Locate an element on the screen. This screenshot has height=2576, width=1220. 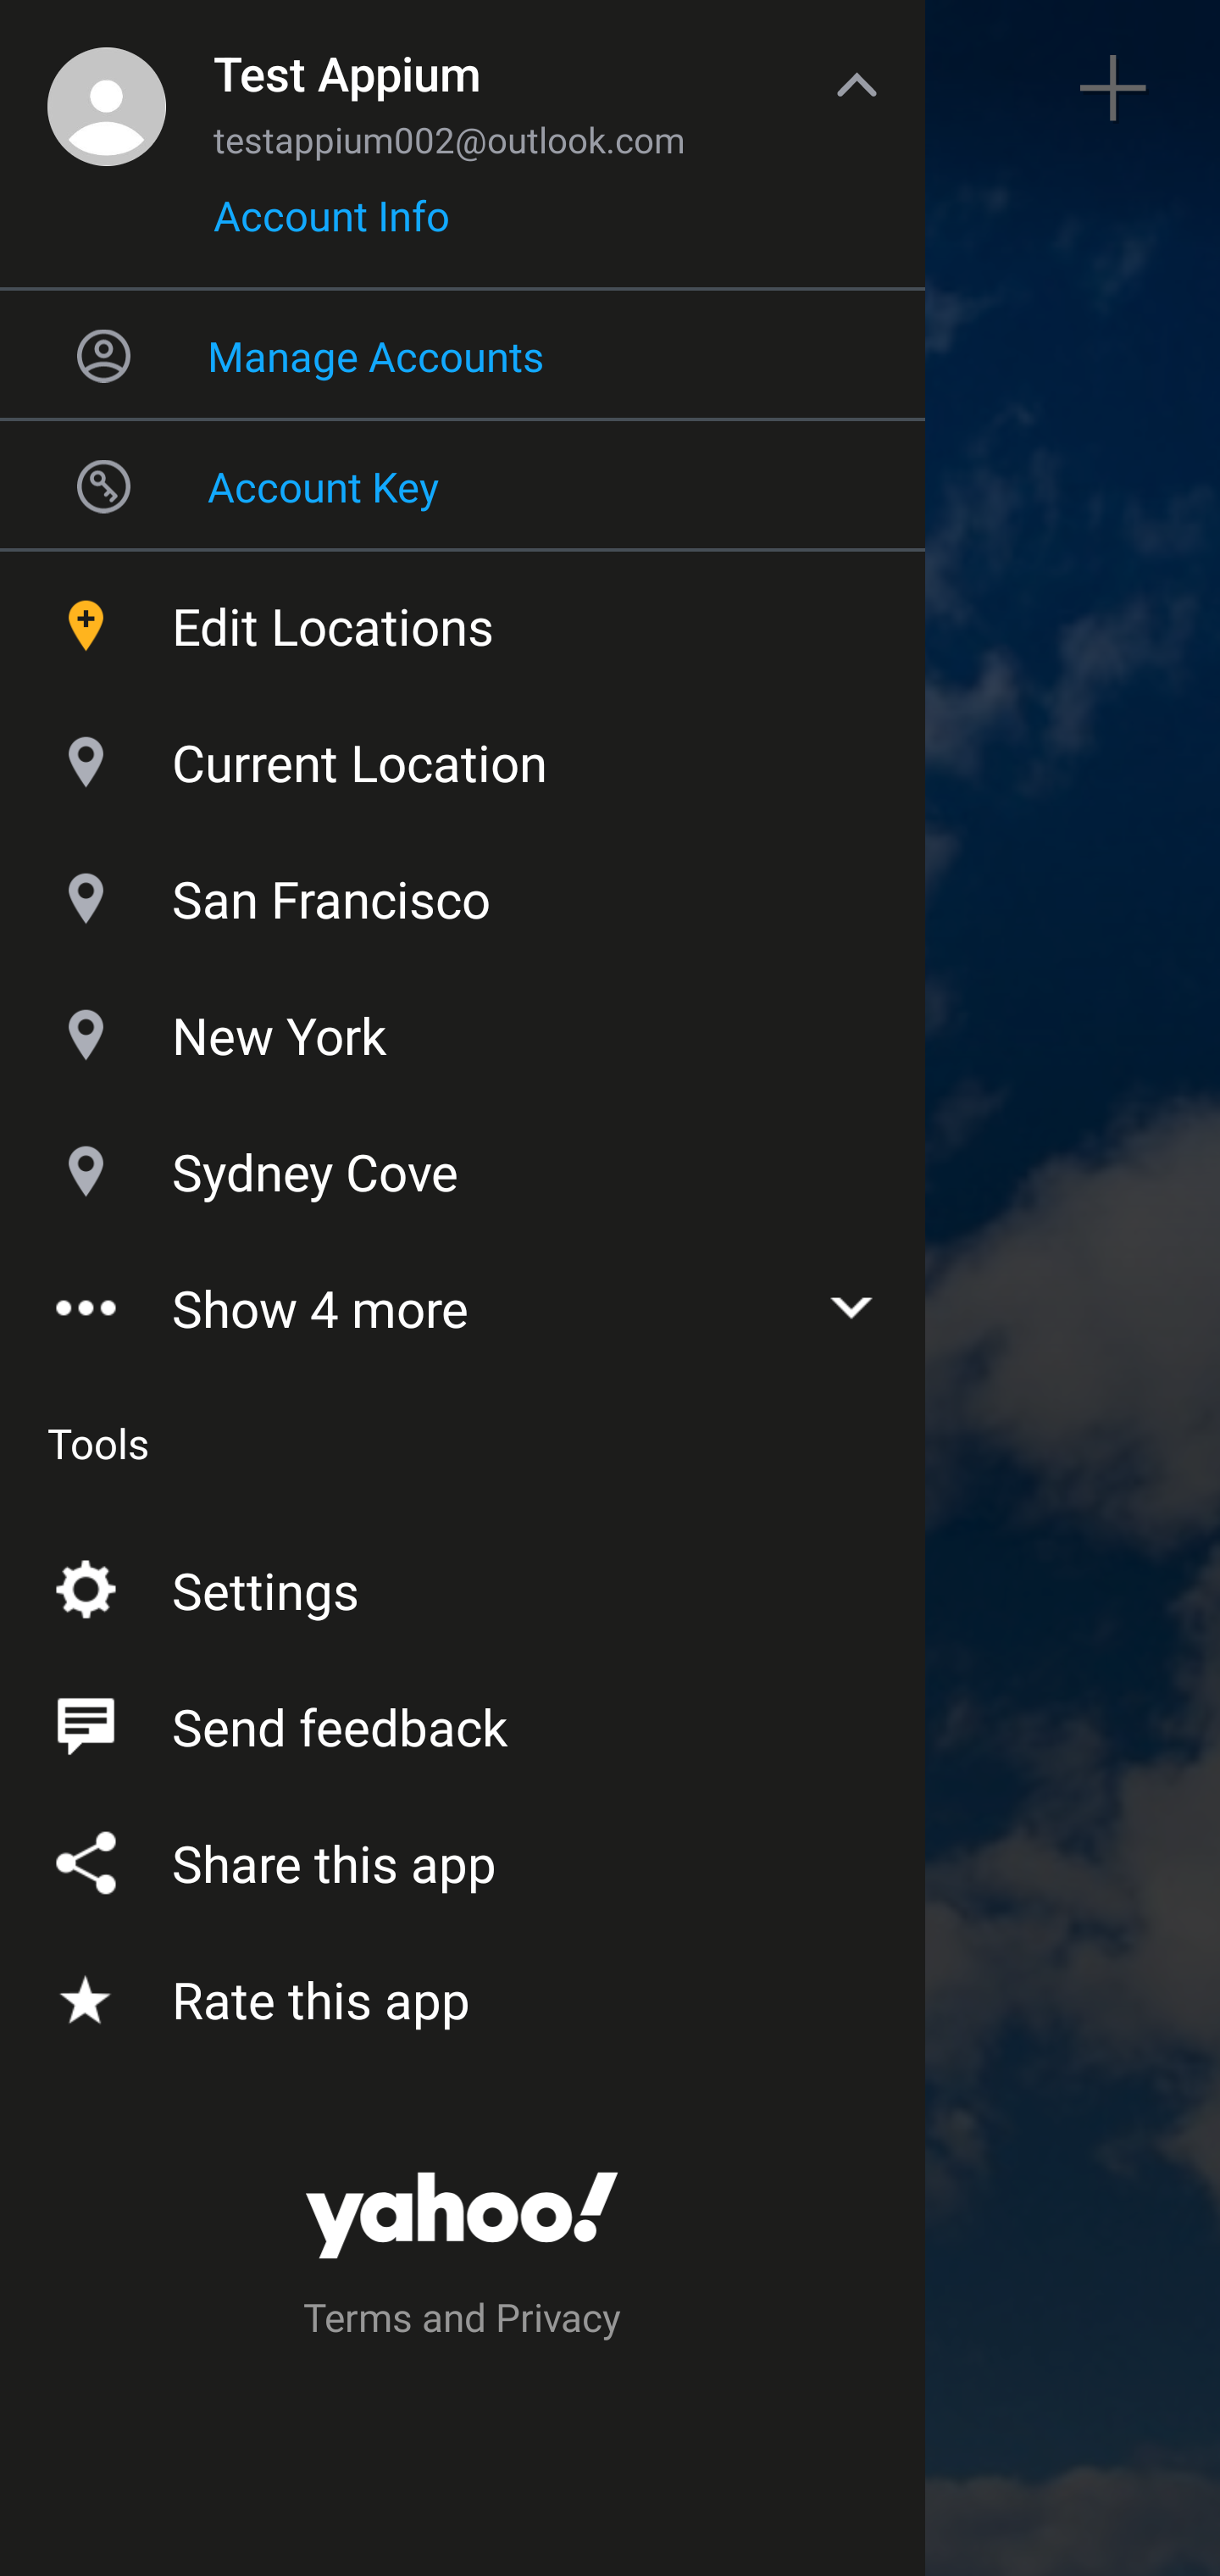
Send feedback is located at coordinates (463, 1718).